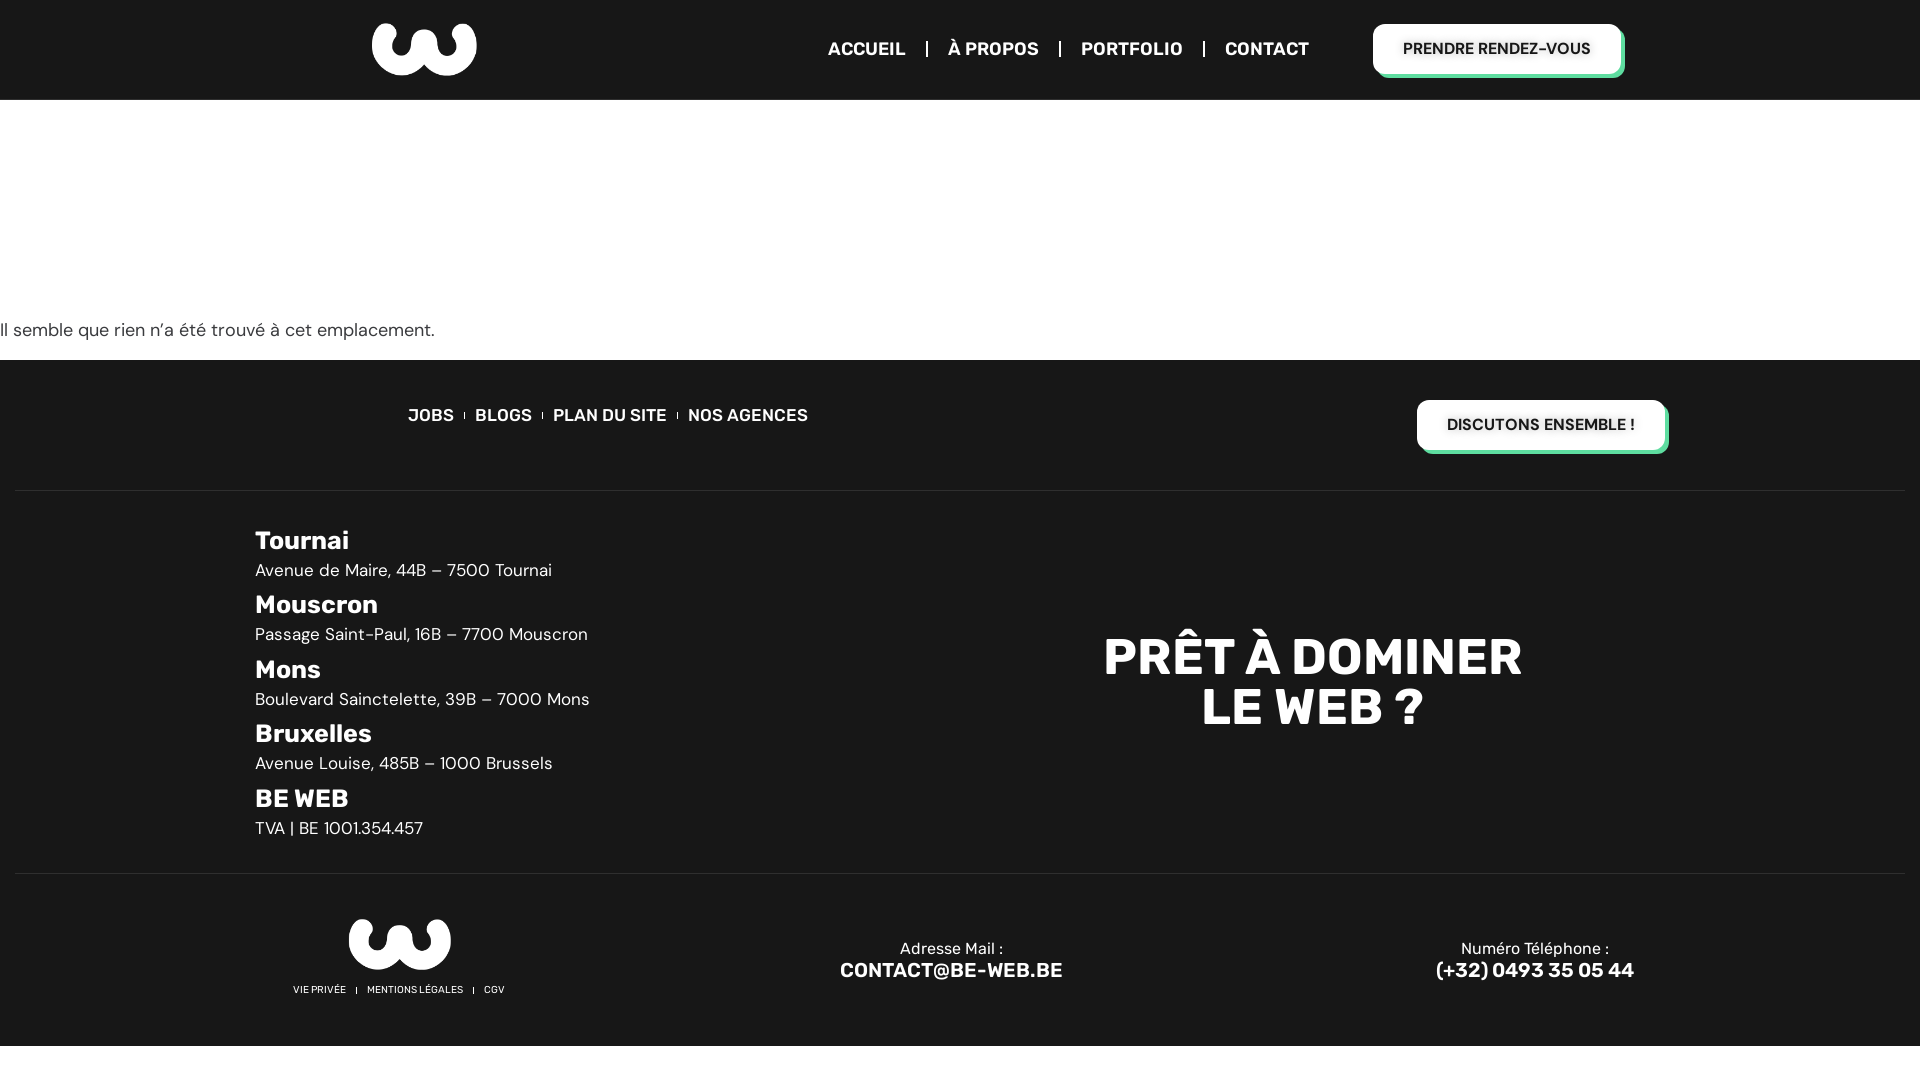 The width and height of the screenshot is (1920, 1080). I want to click on NOS AGENCES, so click(748, 416).